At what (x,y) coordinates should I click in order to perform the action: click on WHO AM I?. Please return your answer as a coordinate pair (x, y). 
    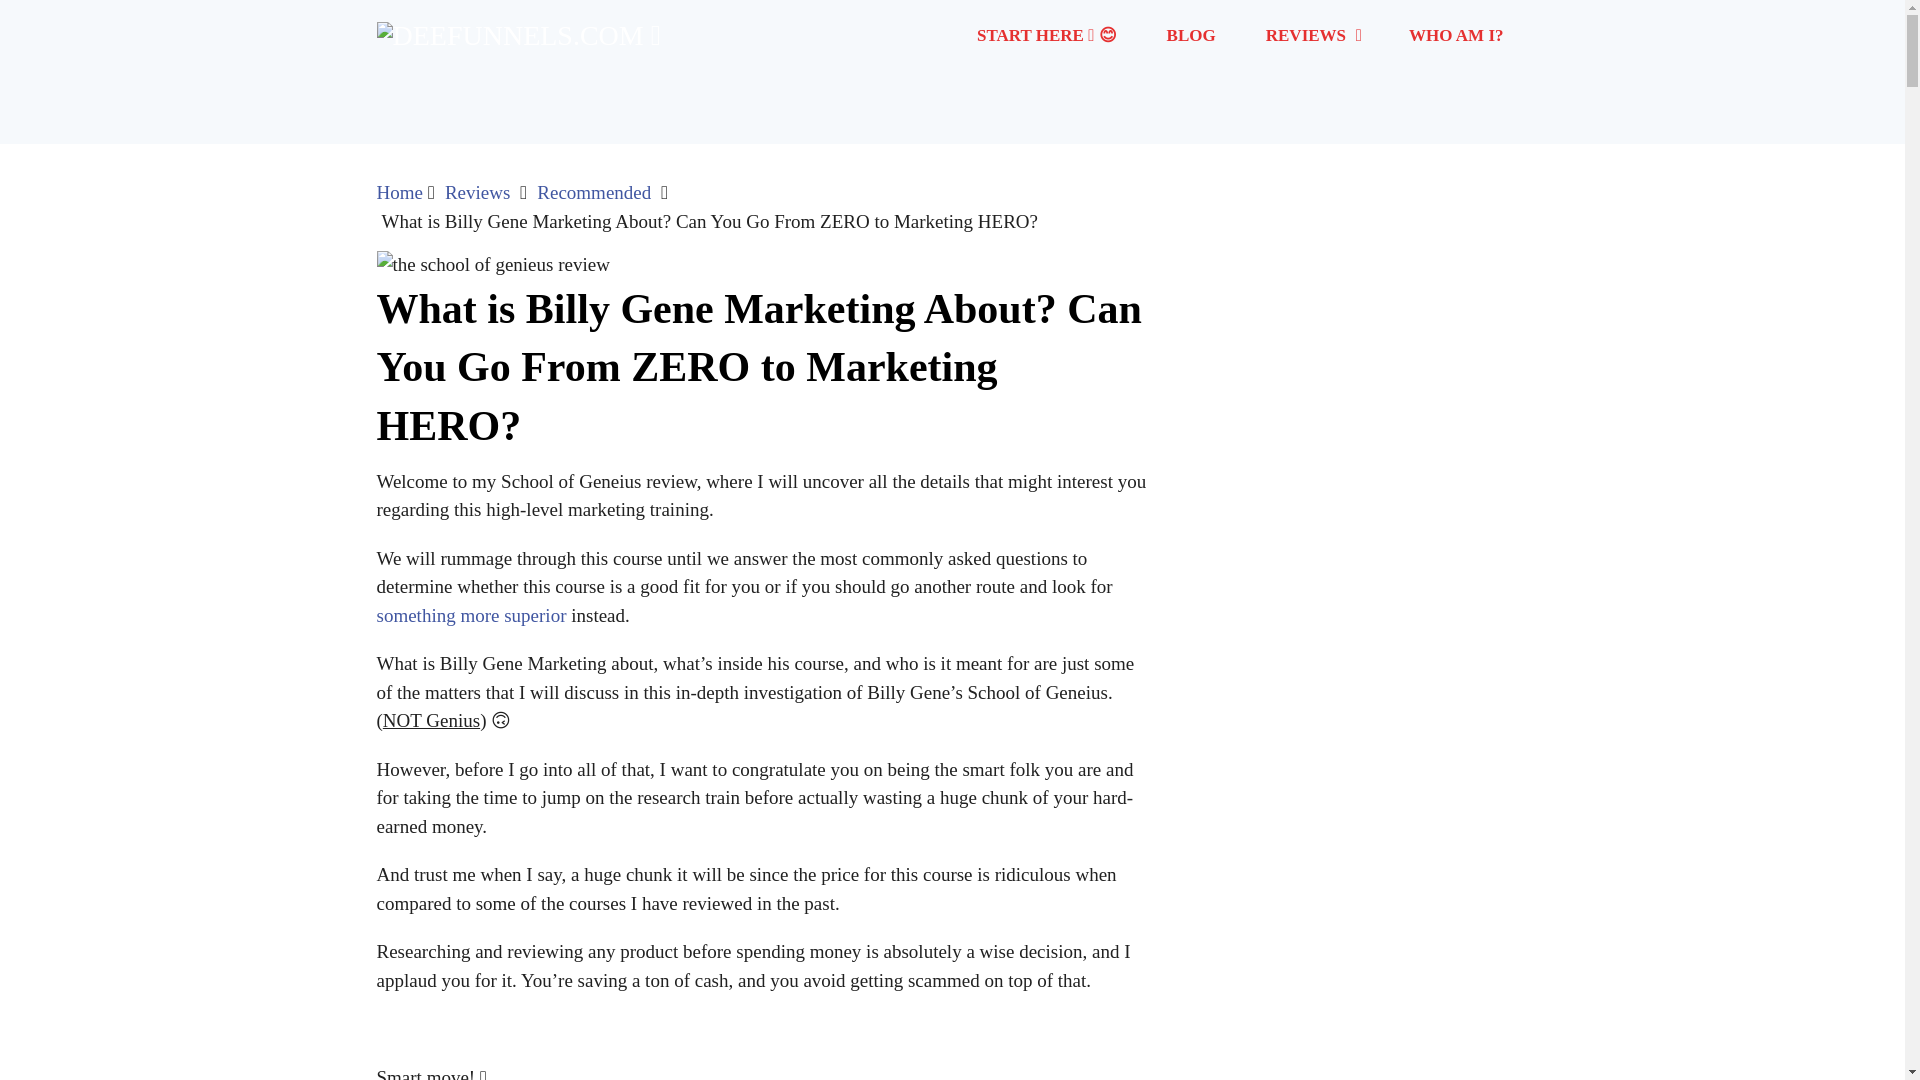
    Looking at the image, I should click on (1456, 36).